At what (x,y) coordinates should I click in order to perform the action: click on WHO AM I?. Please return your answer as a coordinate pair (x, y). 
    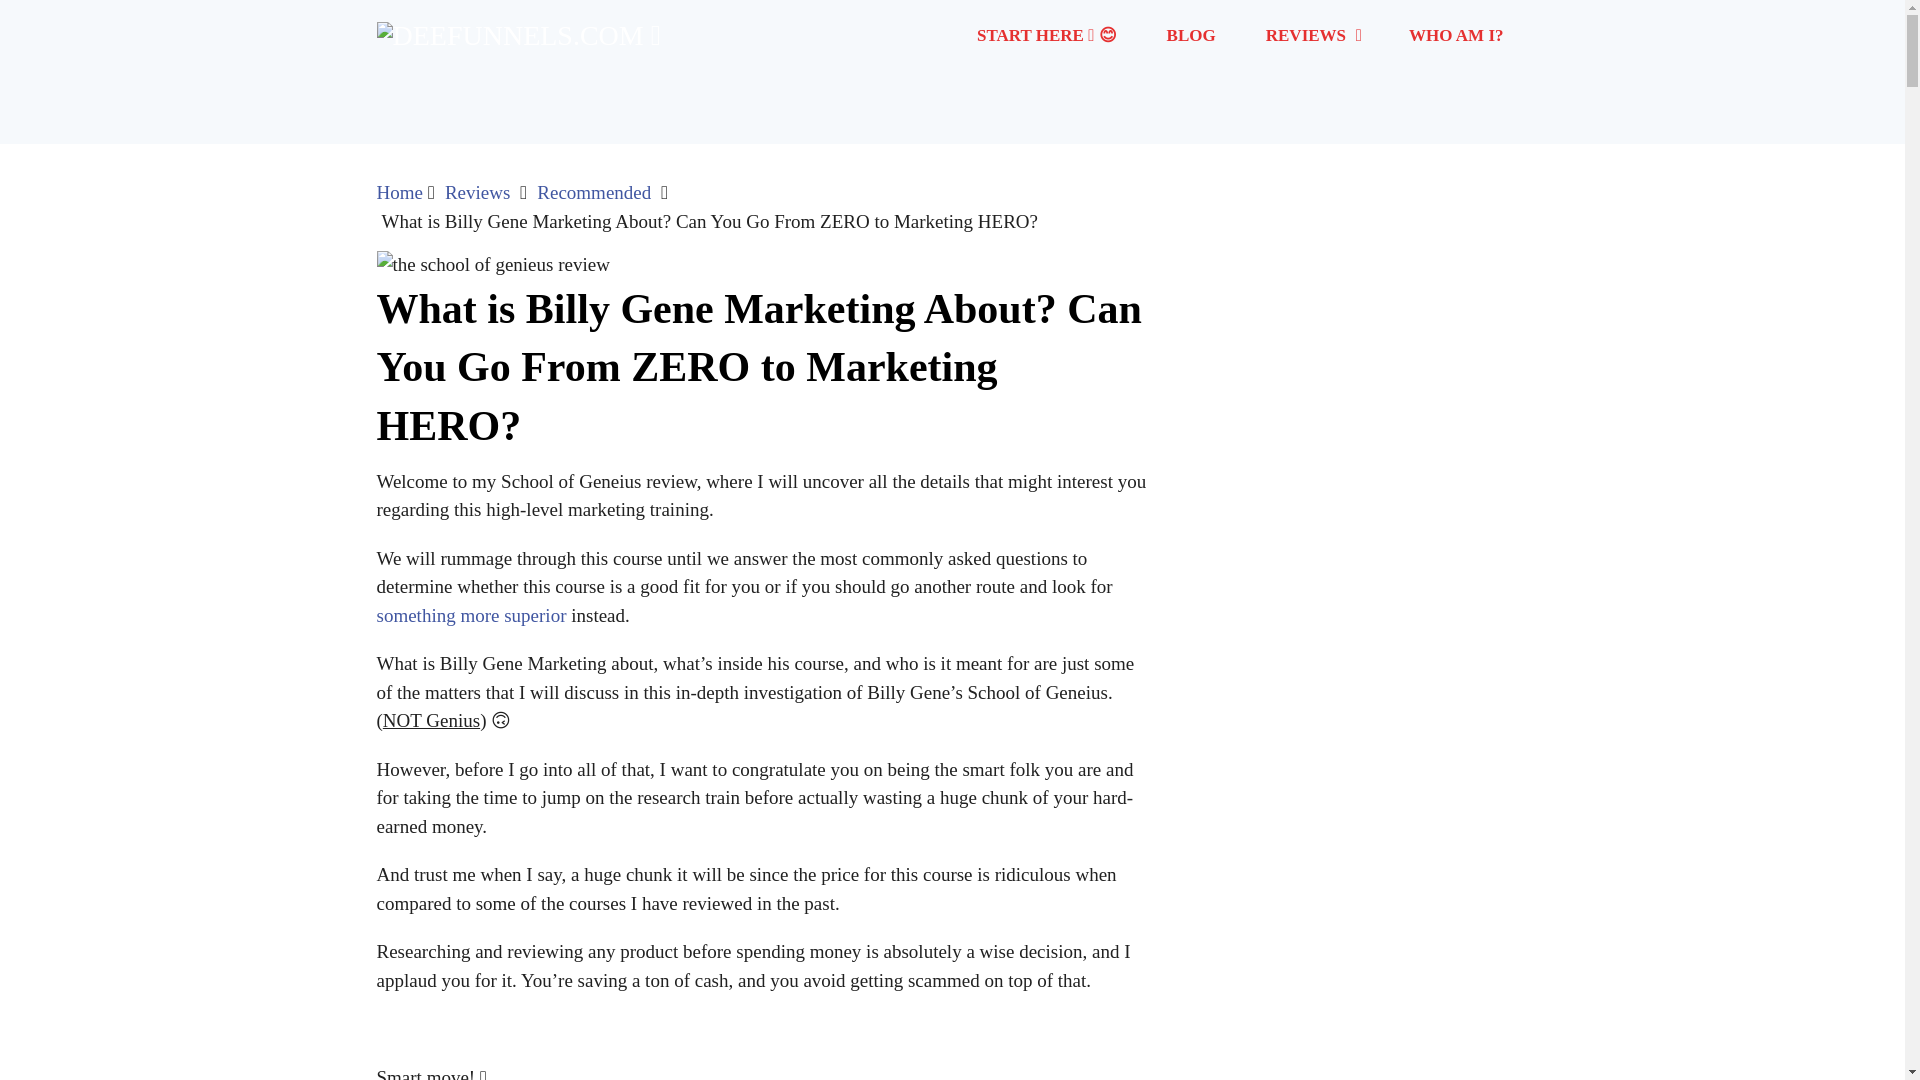
    Looking at the image, I should click on (1456, 36).